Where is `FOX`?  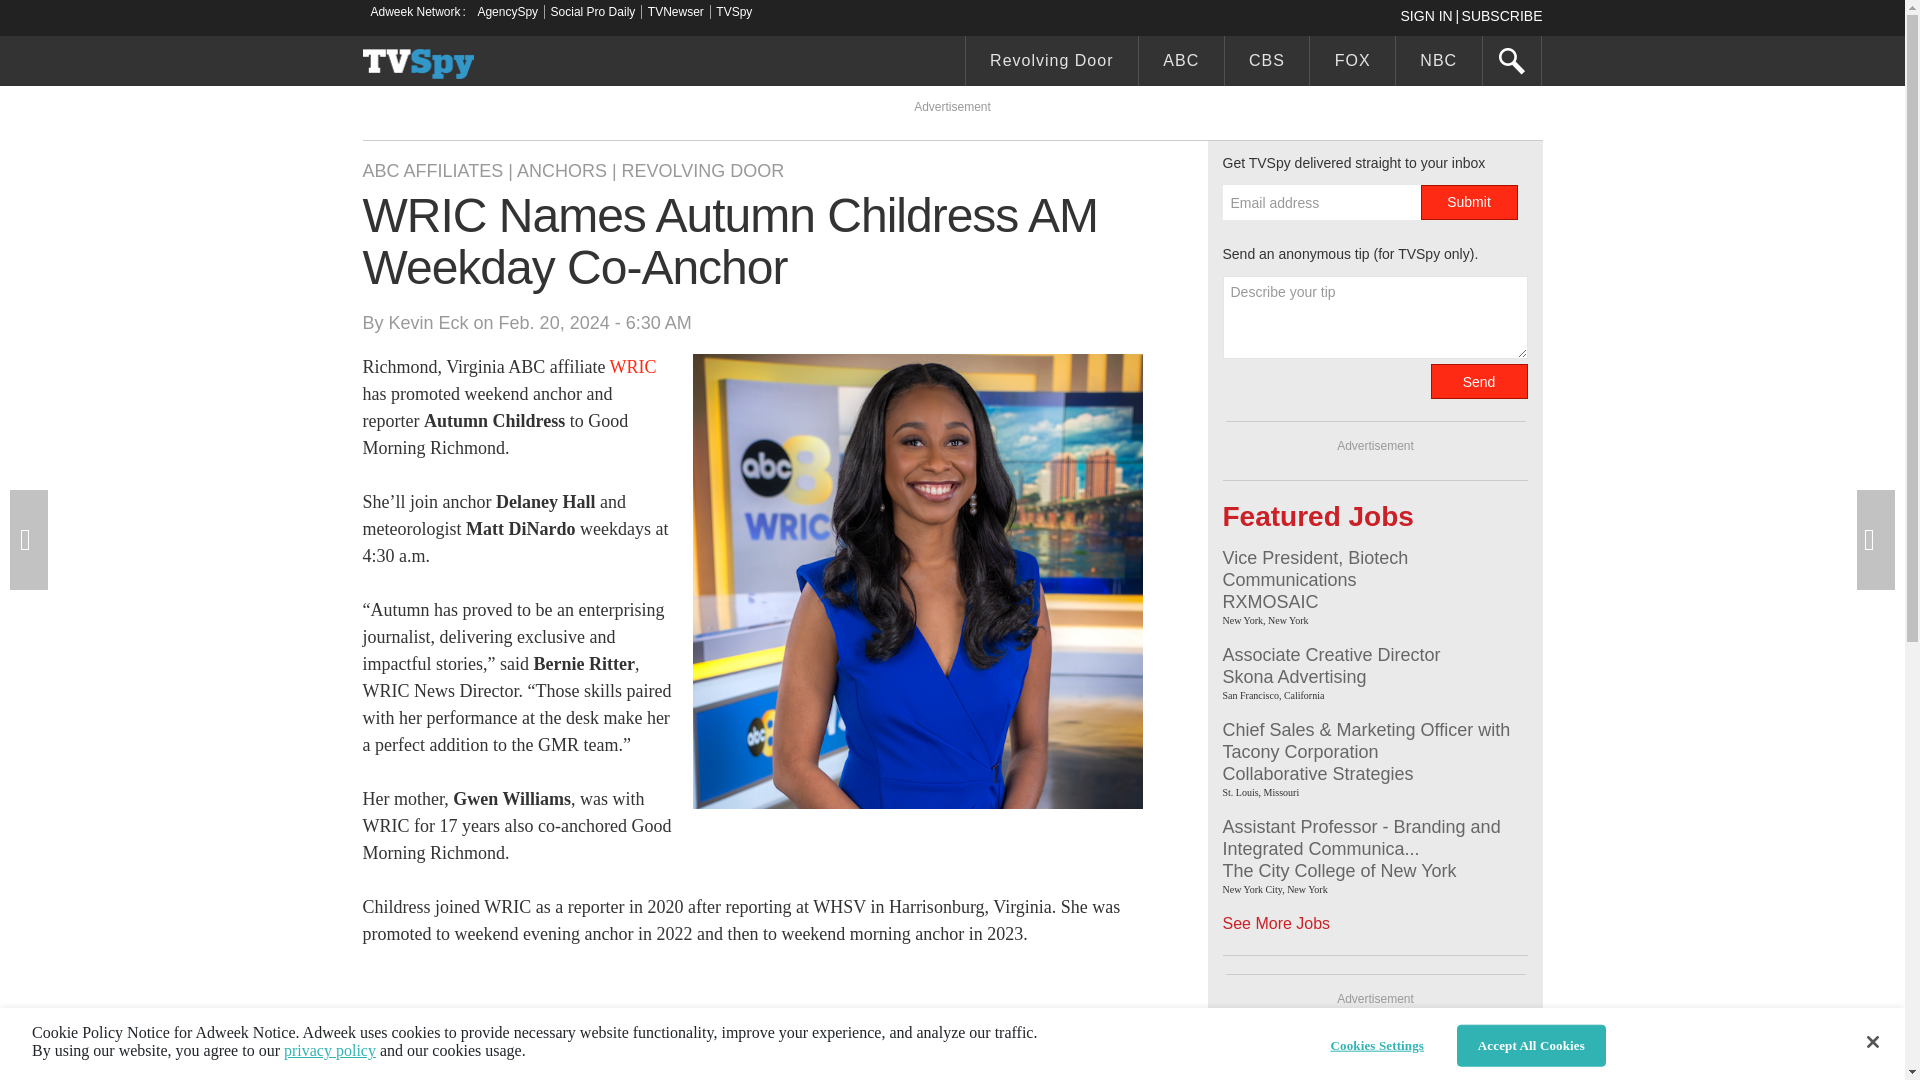
FOX is located at coordinates (1352, 63).